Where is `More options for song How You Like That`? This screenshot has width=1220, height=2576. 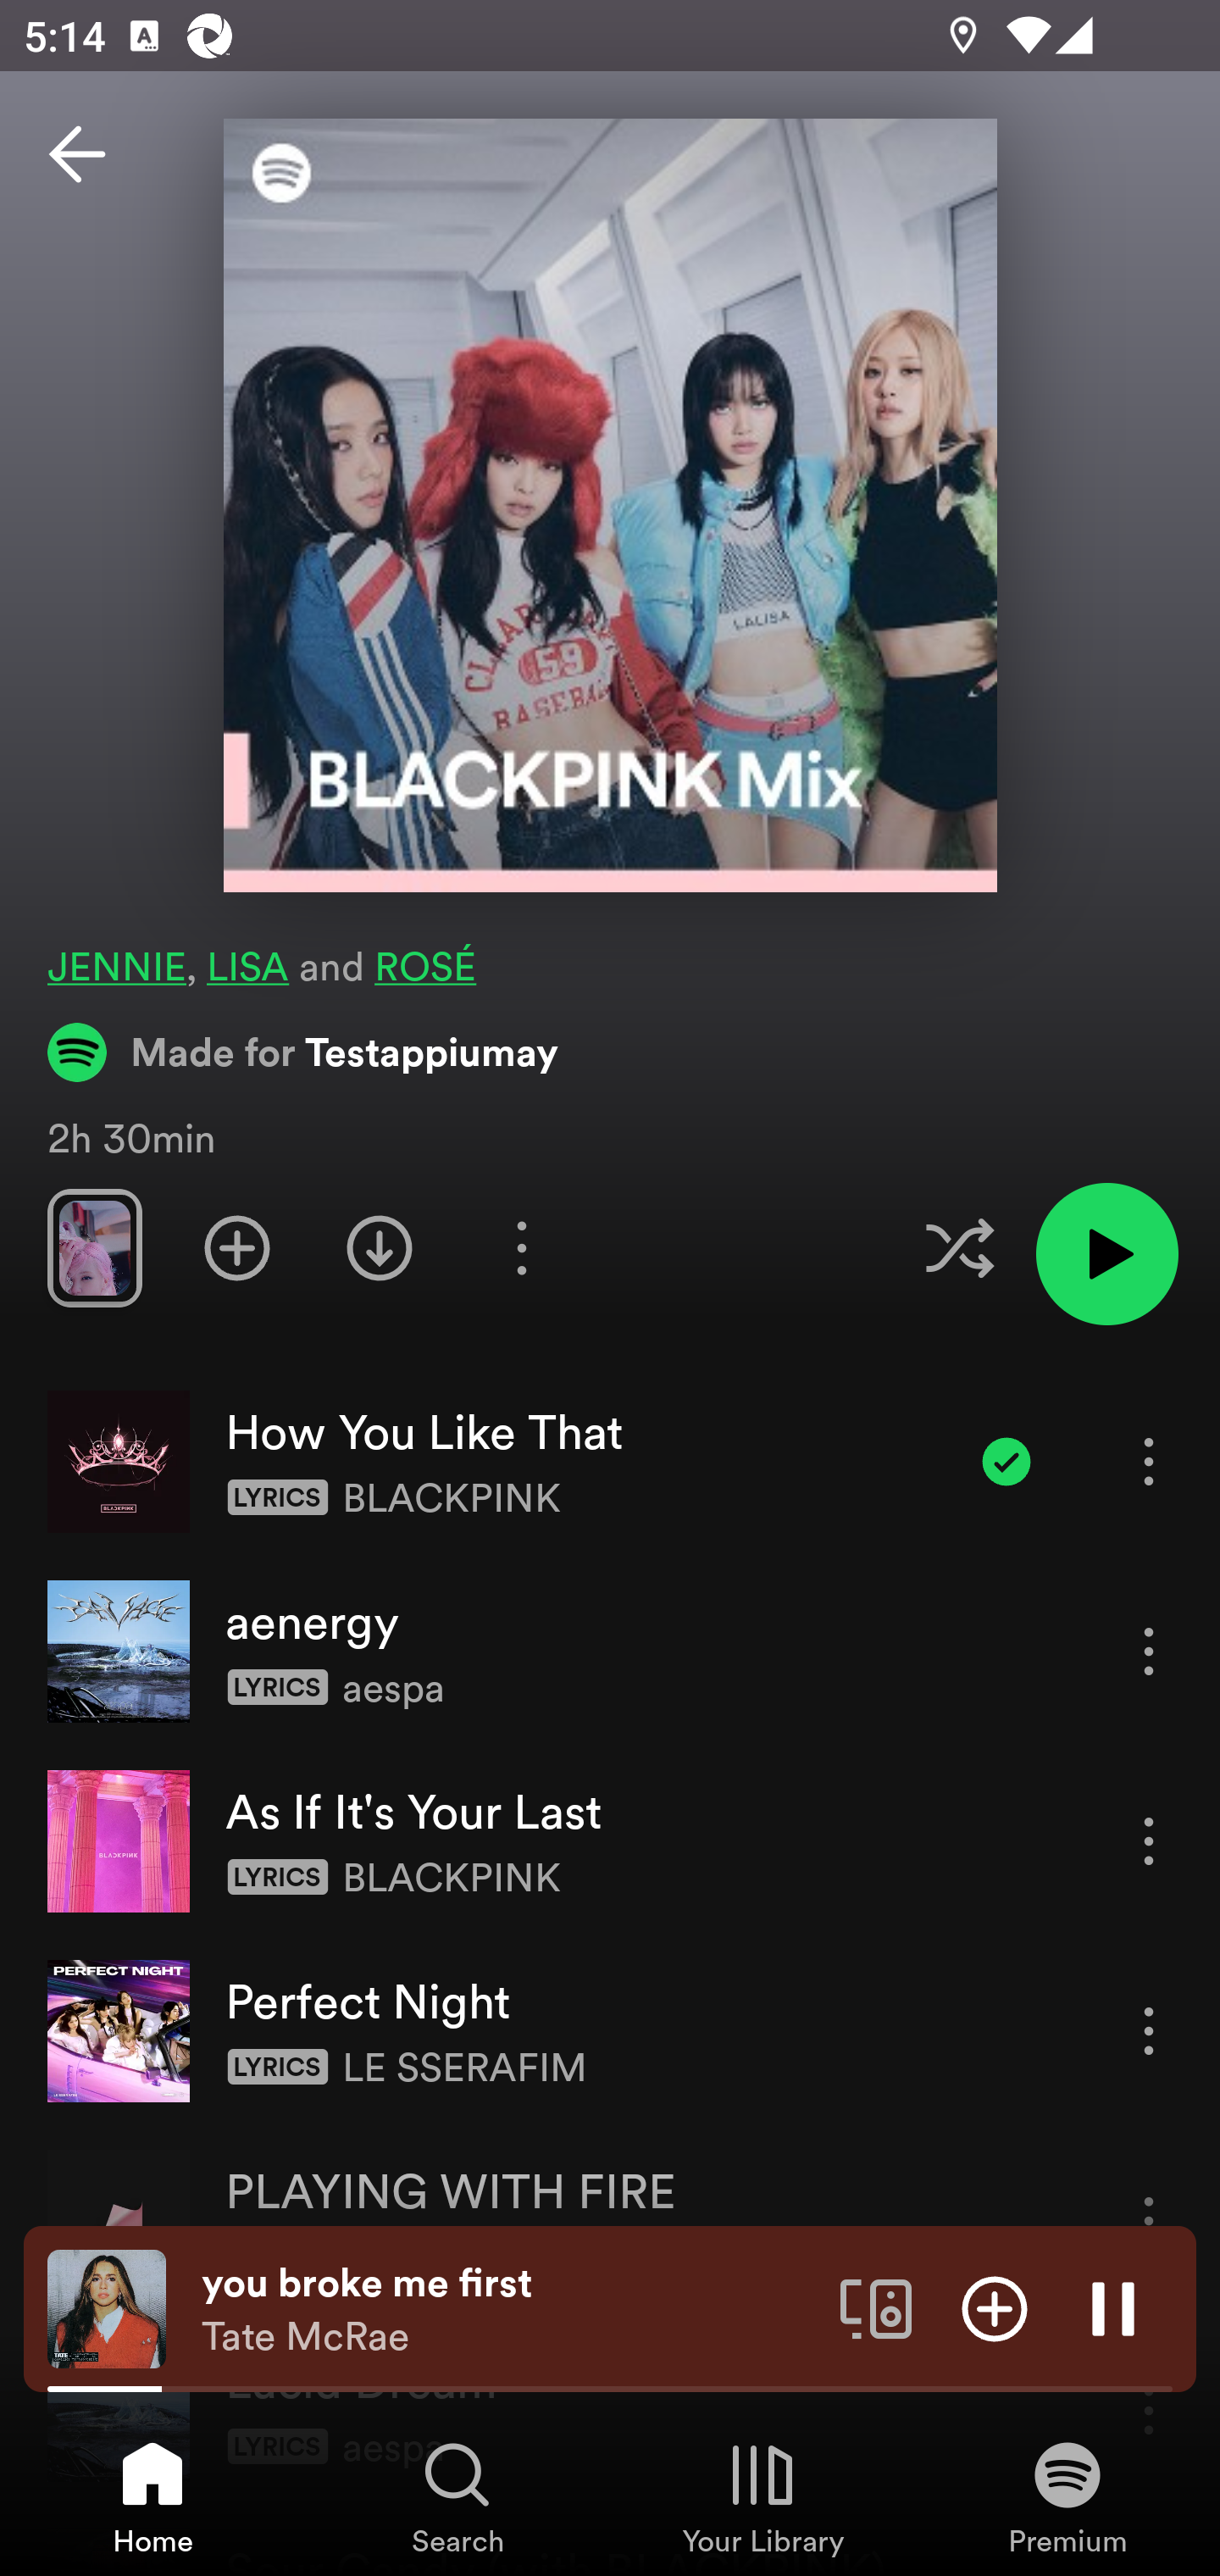 More options for song How You Like That is located at coordinates (1149, 1461).